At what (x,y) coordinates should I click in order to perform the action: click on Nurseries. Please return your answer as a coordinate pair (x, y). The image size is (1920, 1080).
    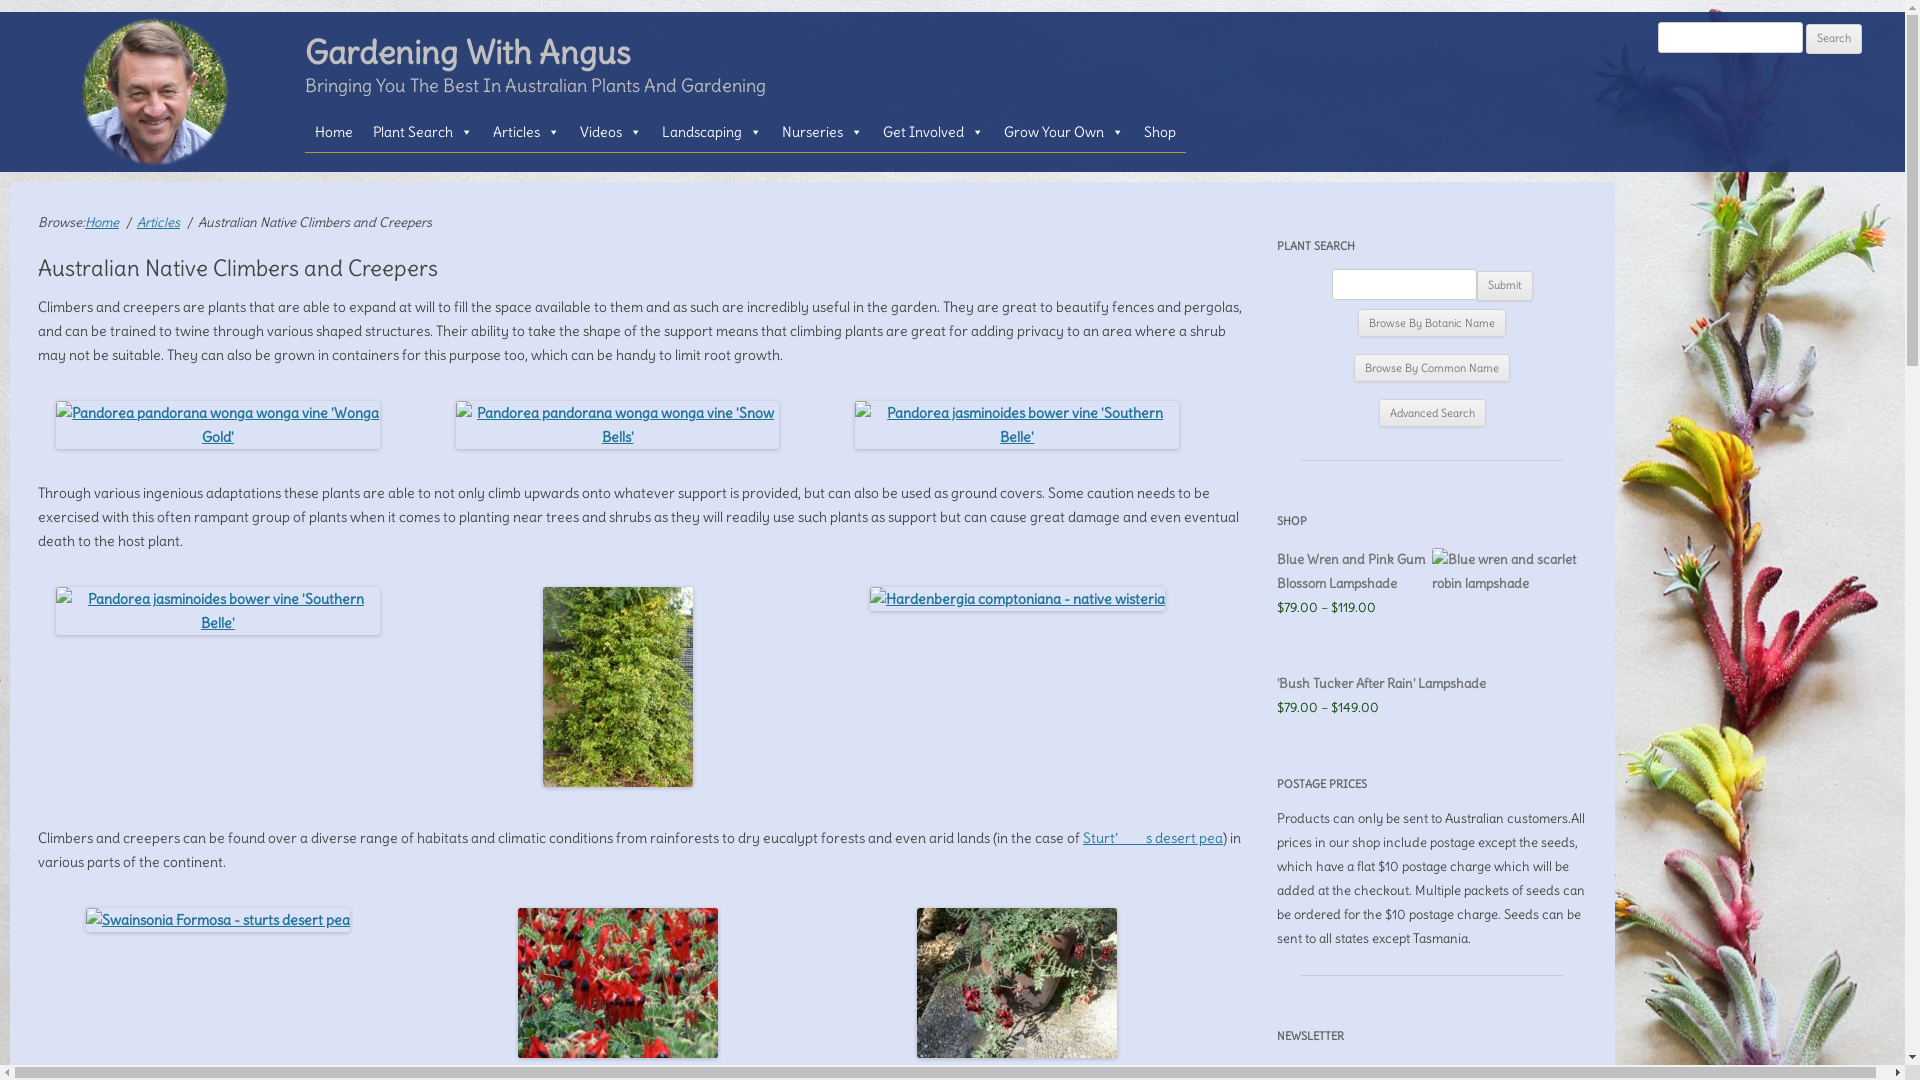
    Looking at the image, I should click on (822, 132).